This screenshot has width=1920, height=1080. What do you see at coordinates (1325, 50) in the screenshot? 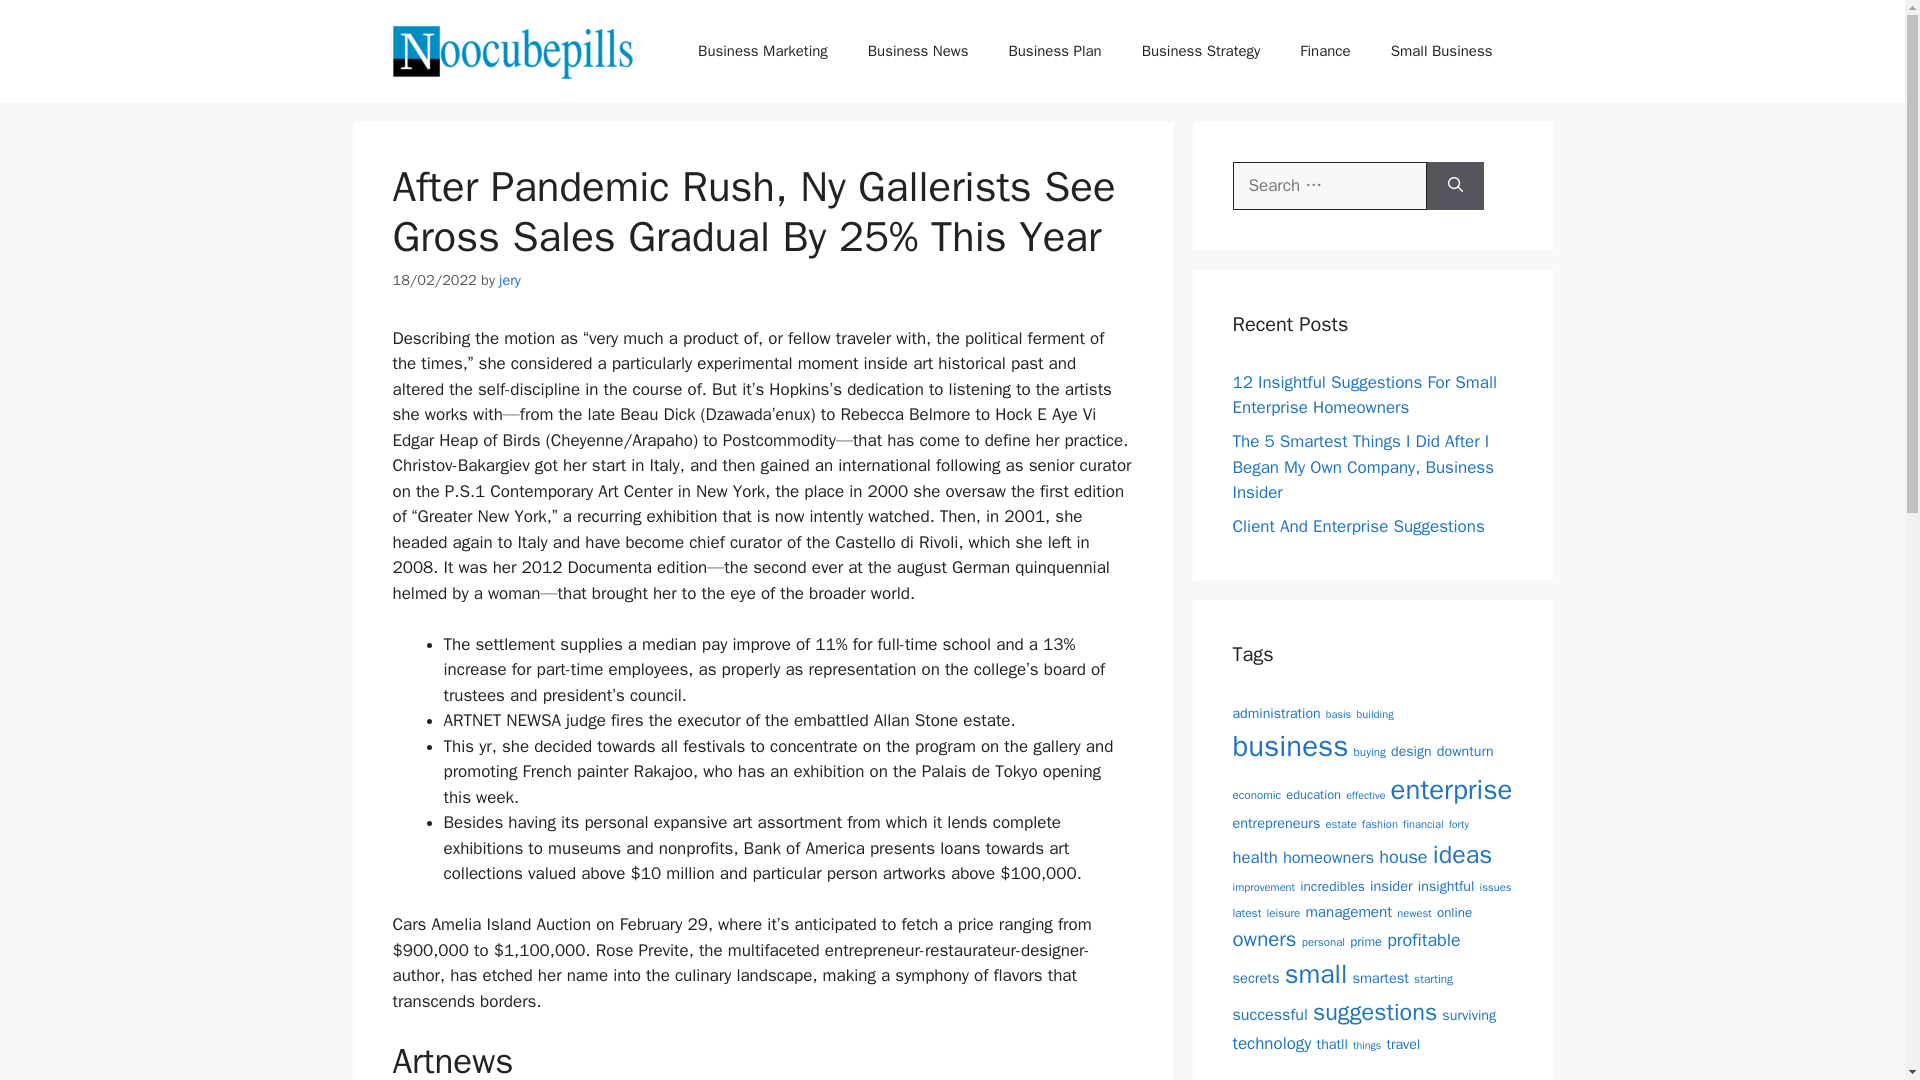
I see `Finance` at bounding box center [1325, 50].